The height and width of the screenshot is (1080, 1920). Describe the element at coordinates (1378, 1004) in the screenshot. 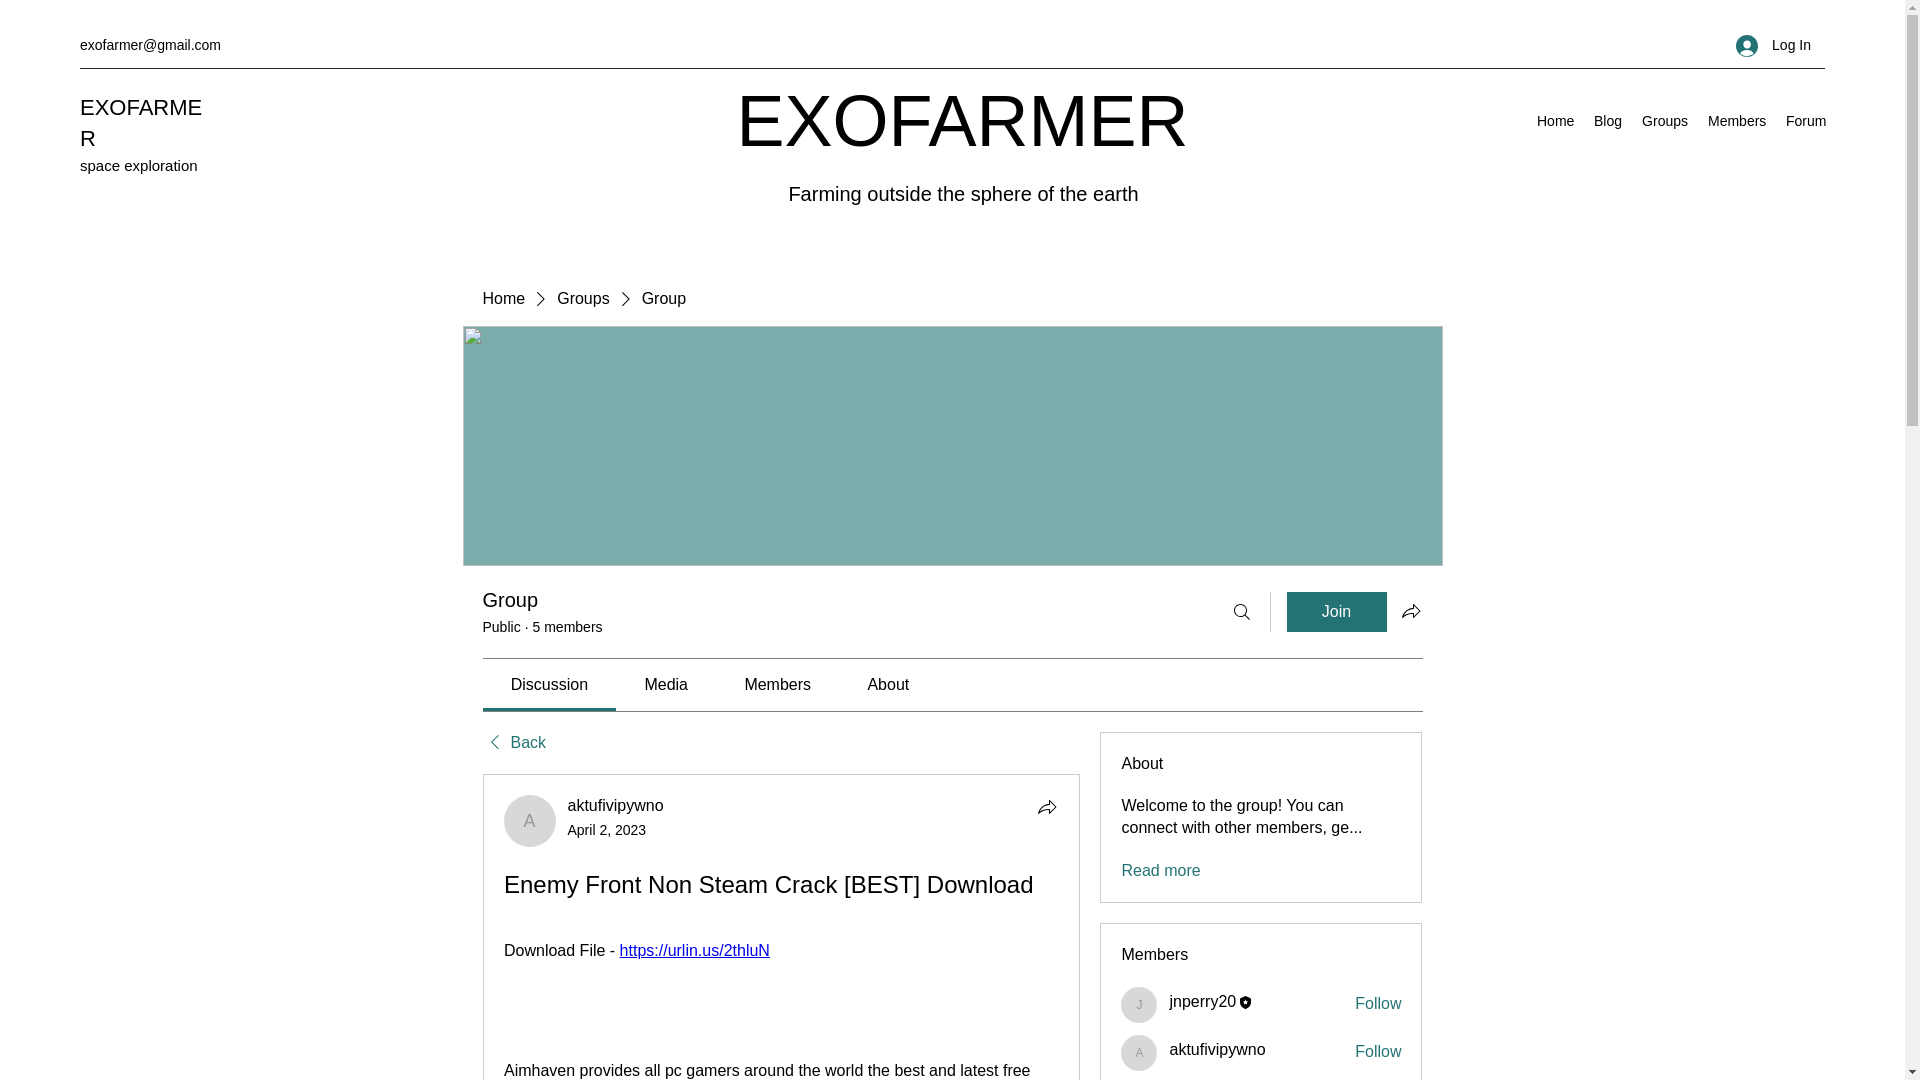

I see `Follow` at that location.